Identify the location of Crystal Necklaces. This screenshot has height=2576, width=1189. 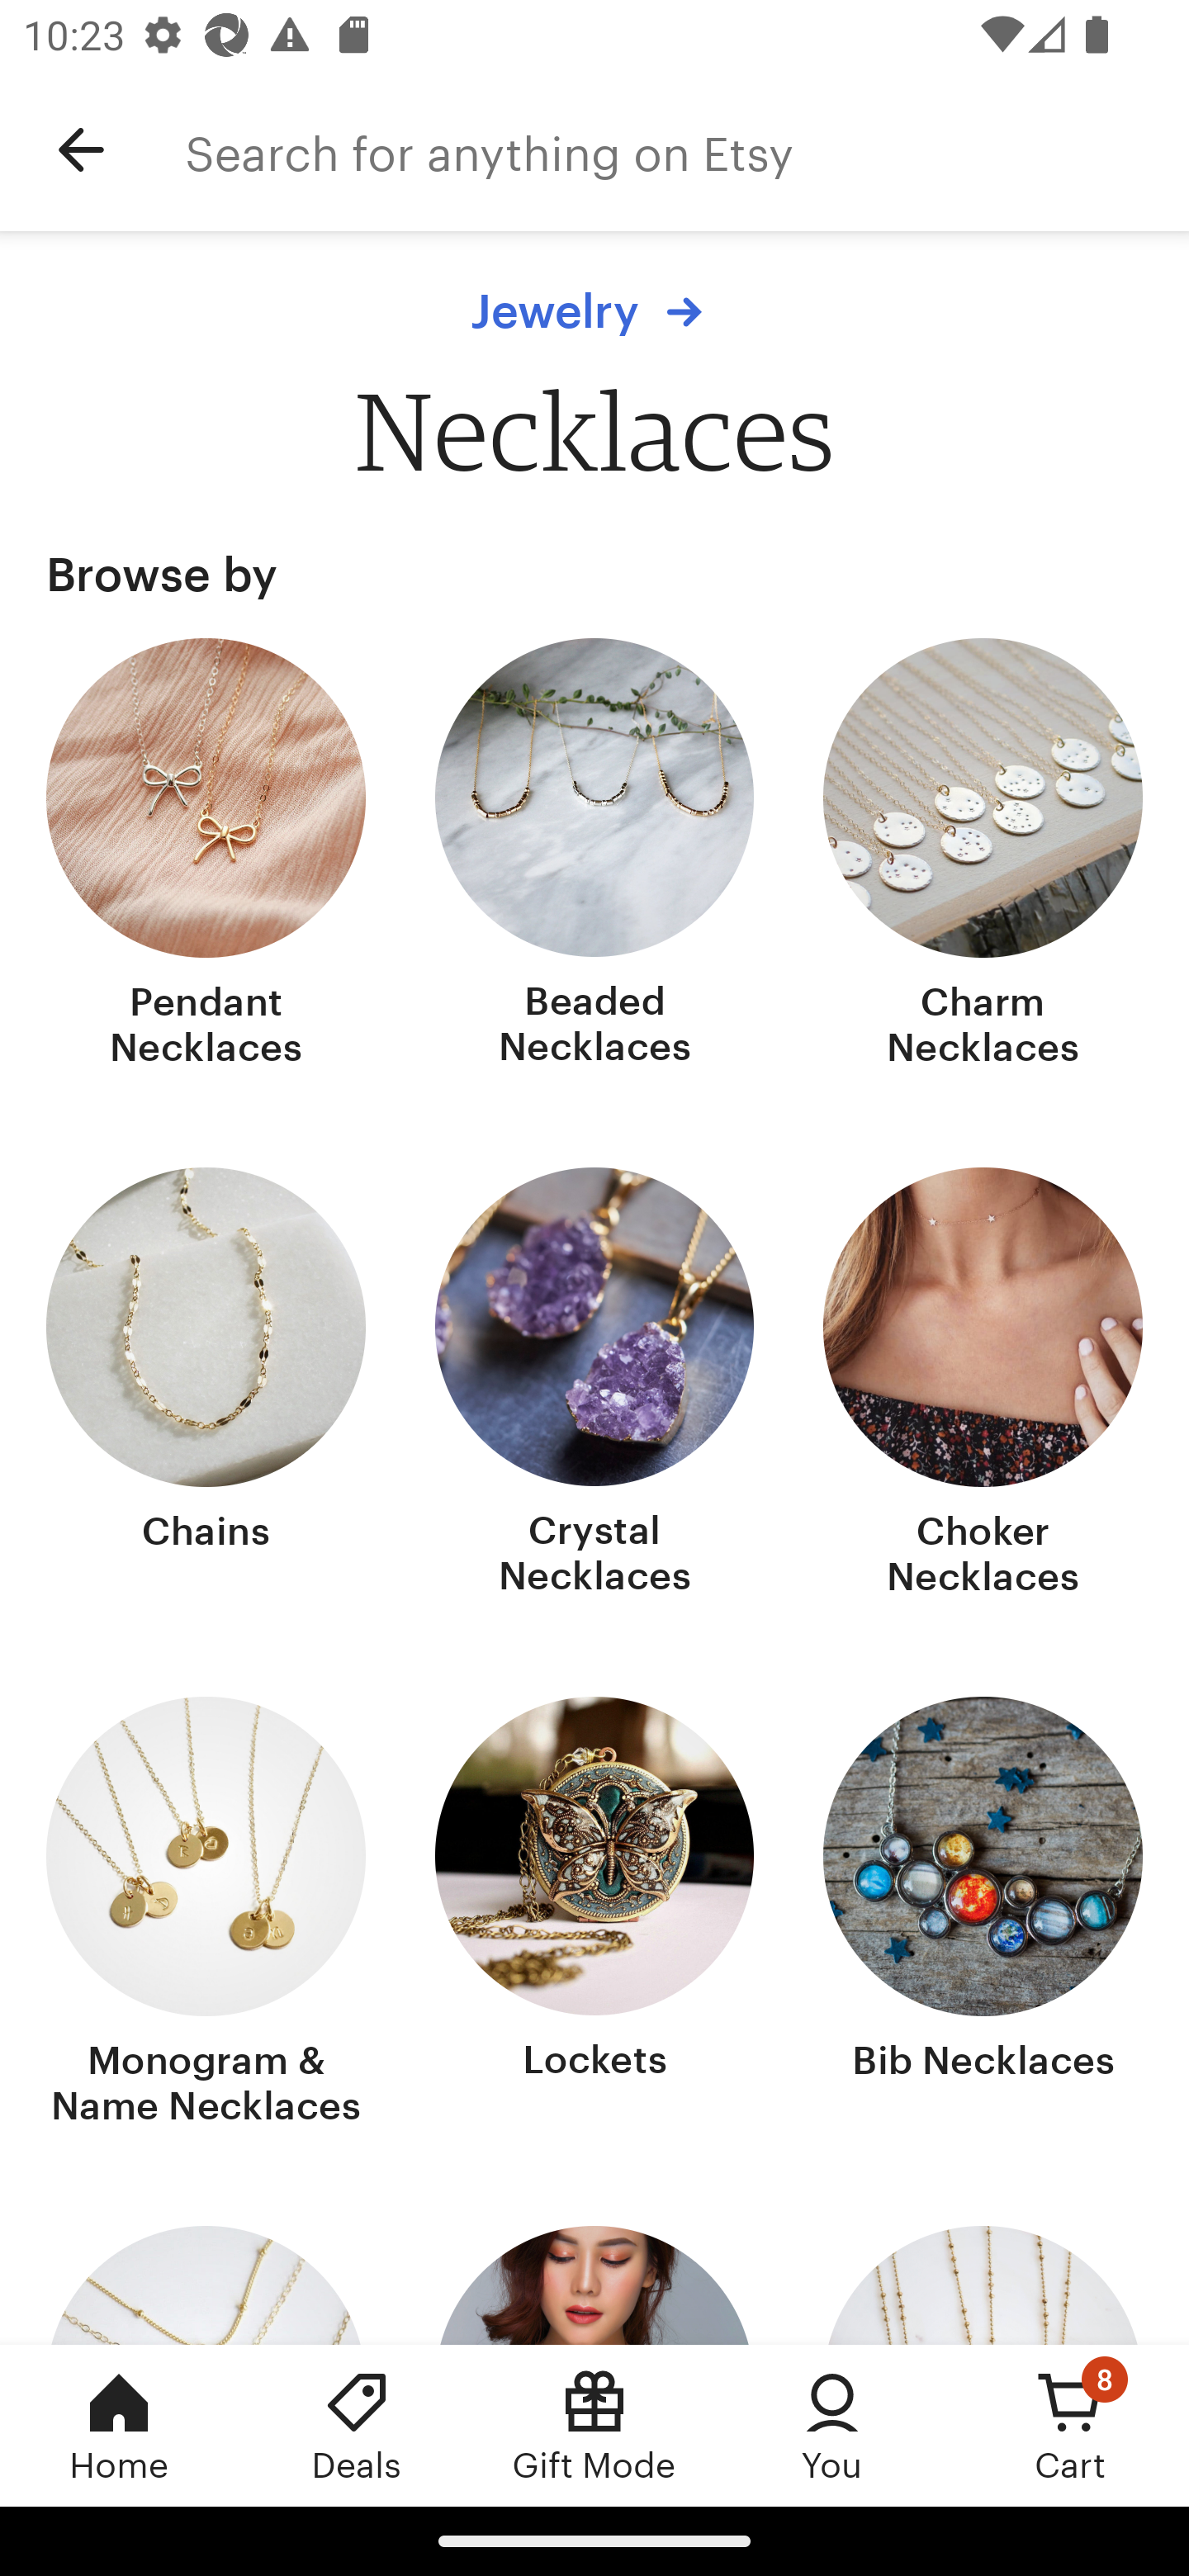
(594, 1385).